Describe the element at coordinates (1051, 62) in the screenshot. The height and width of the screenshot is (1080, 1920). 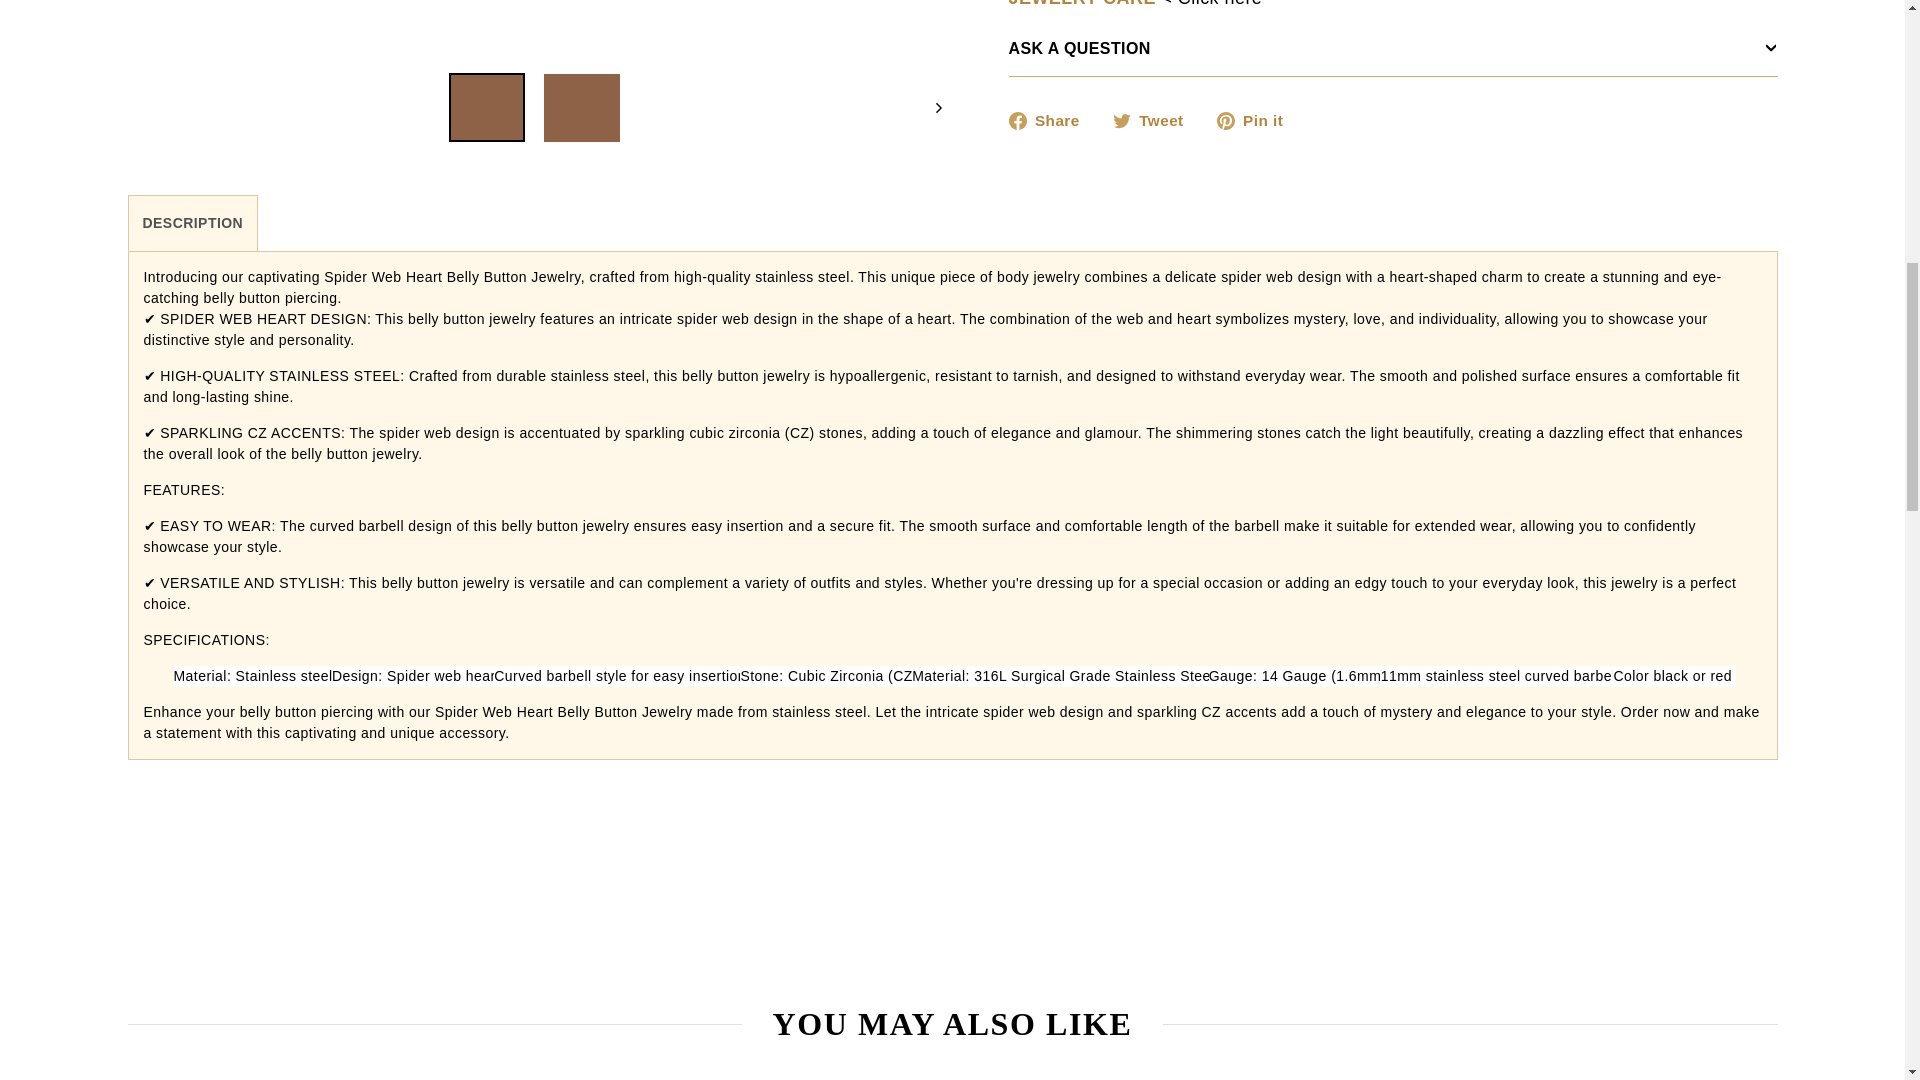
I see `Share on Facebook` at that location.